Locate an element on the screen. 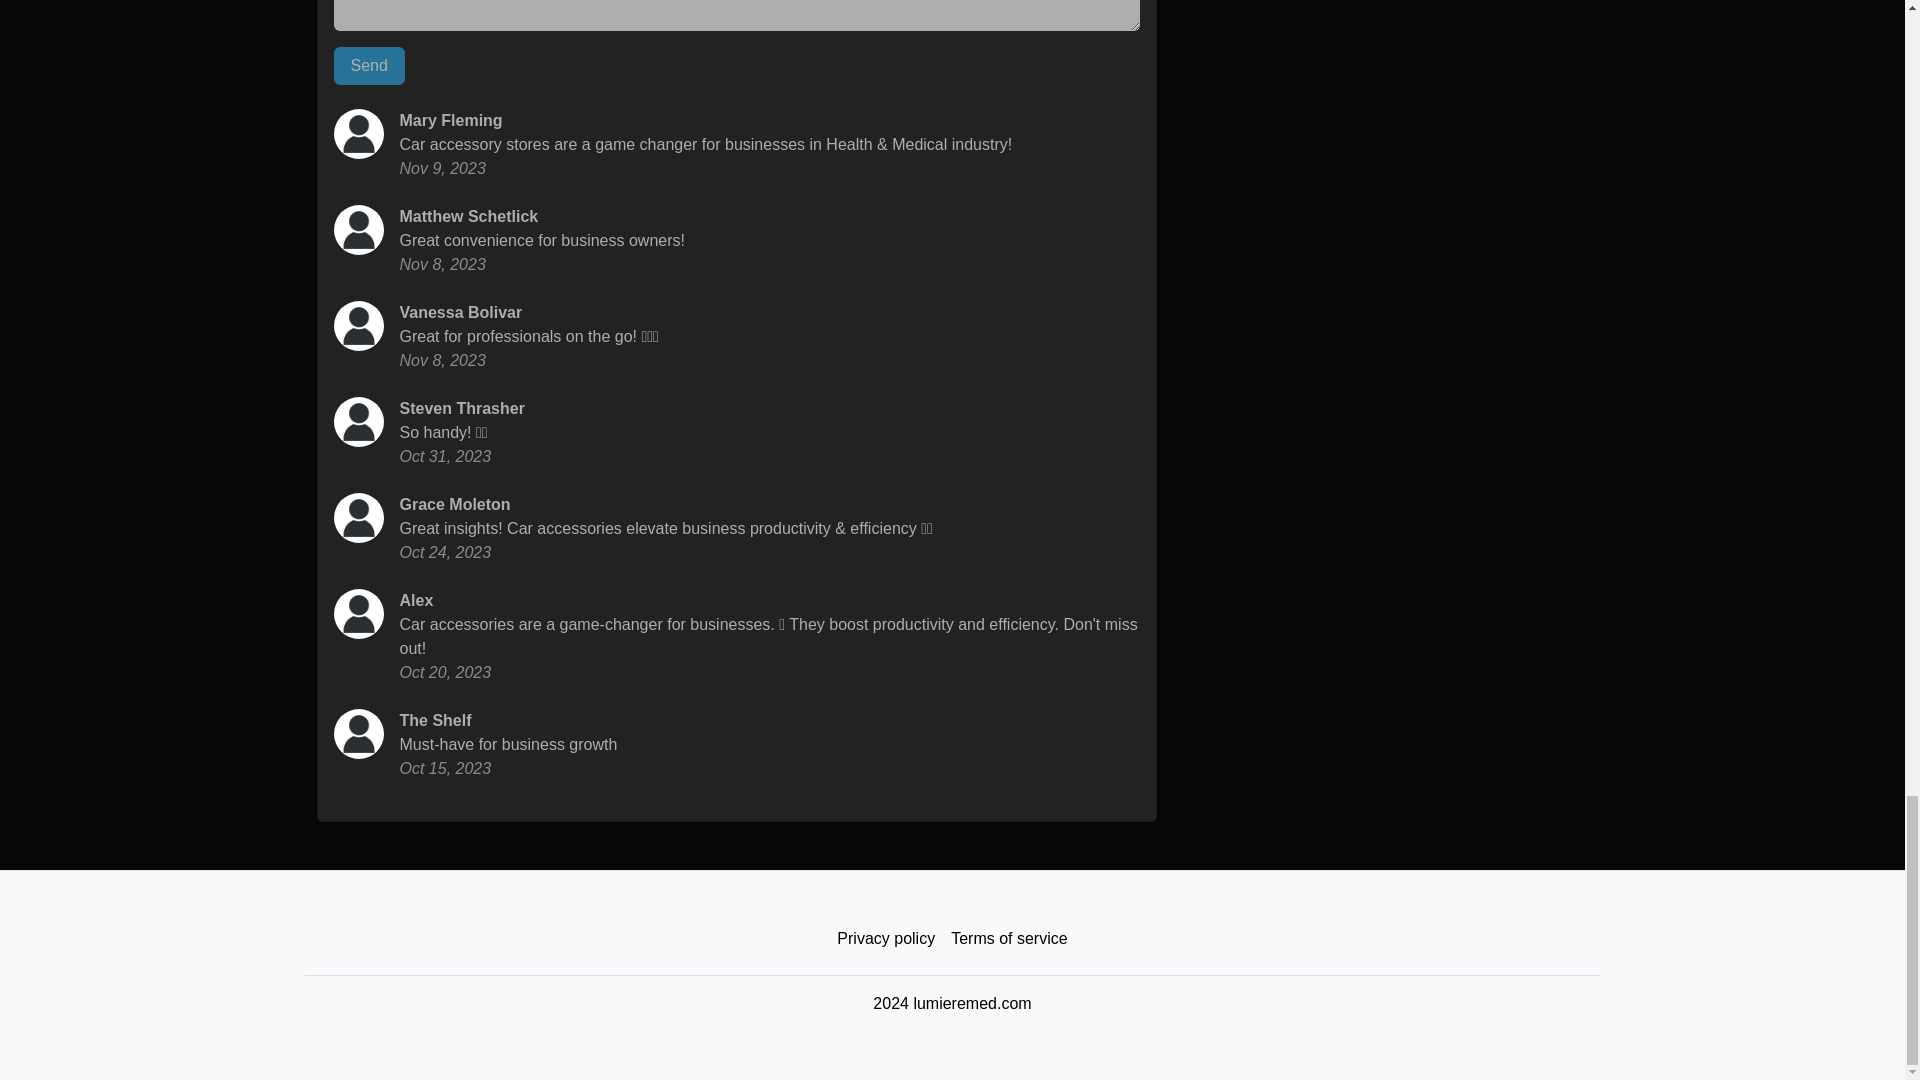 This screenshot has width=1920, height=1080. Privacy policy is located at coordinates (886, 939).